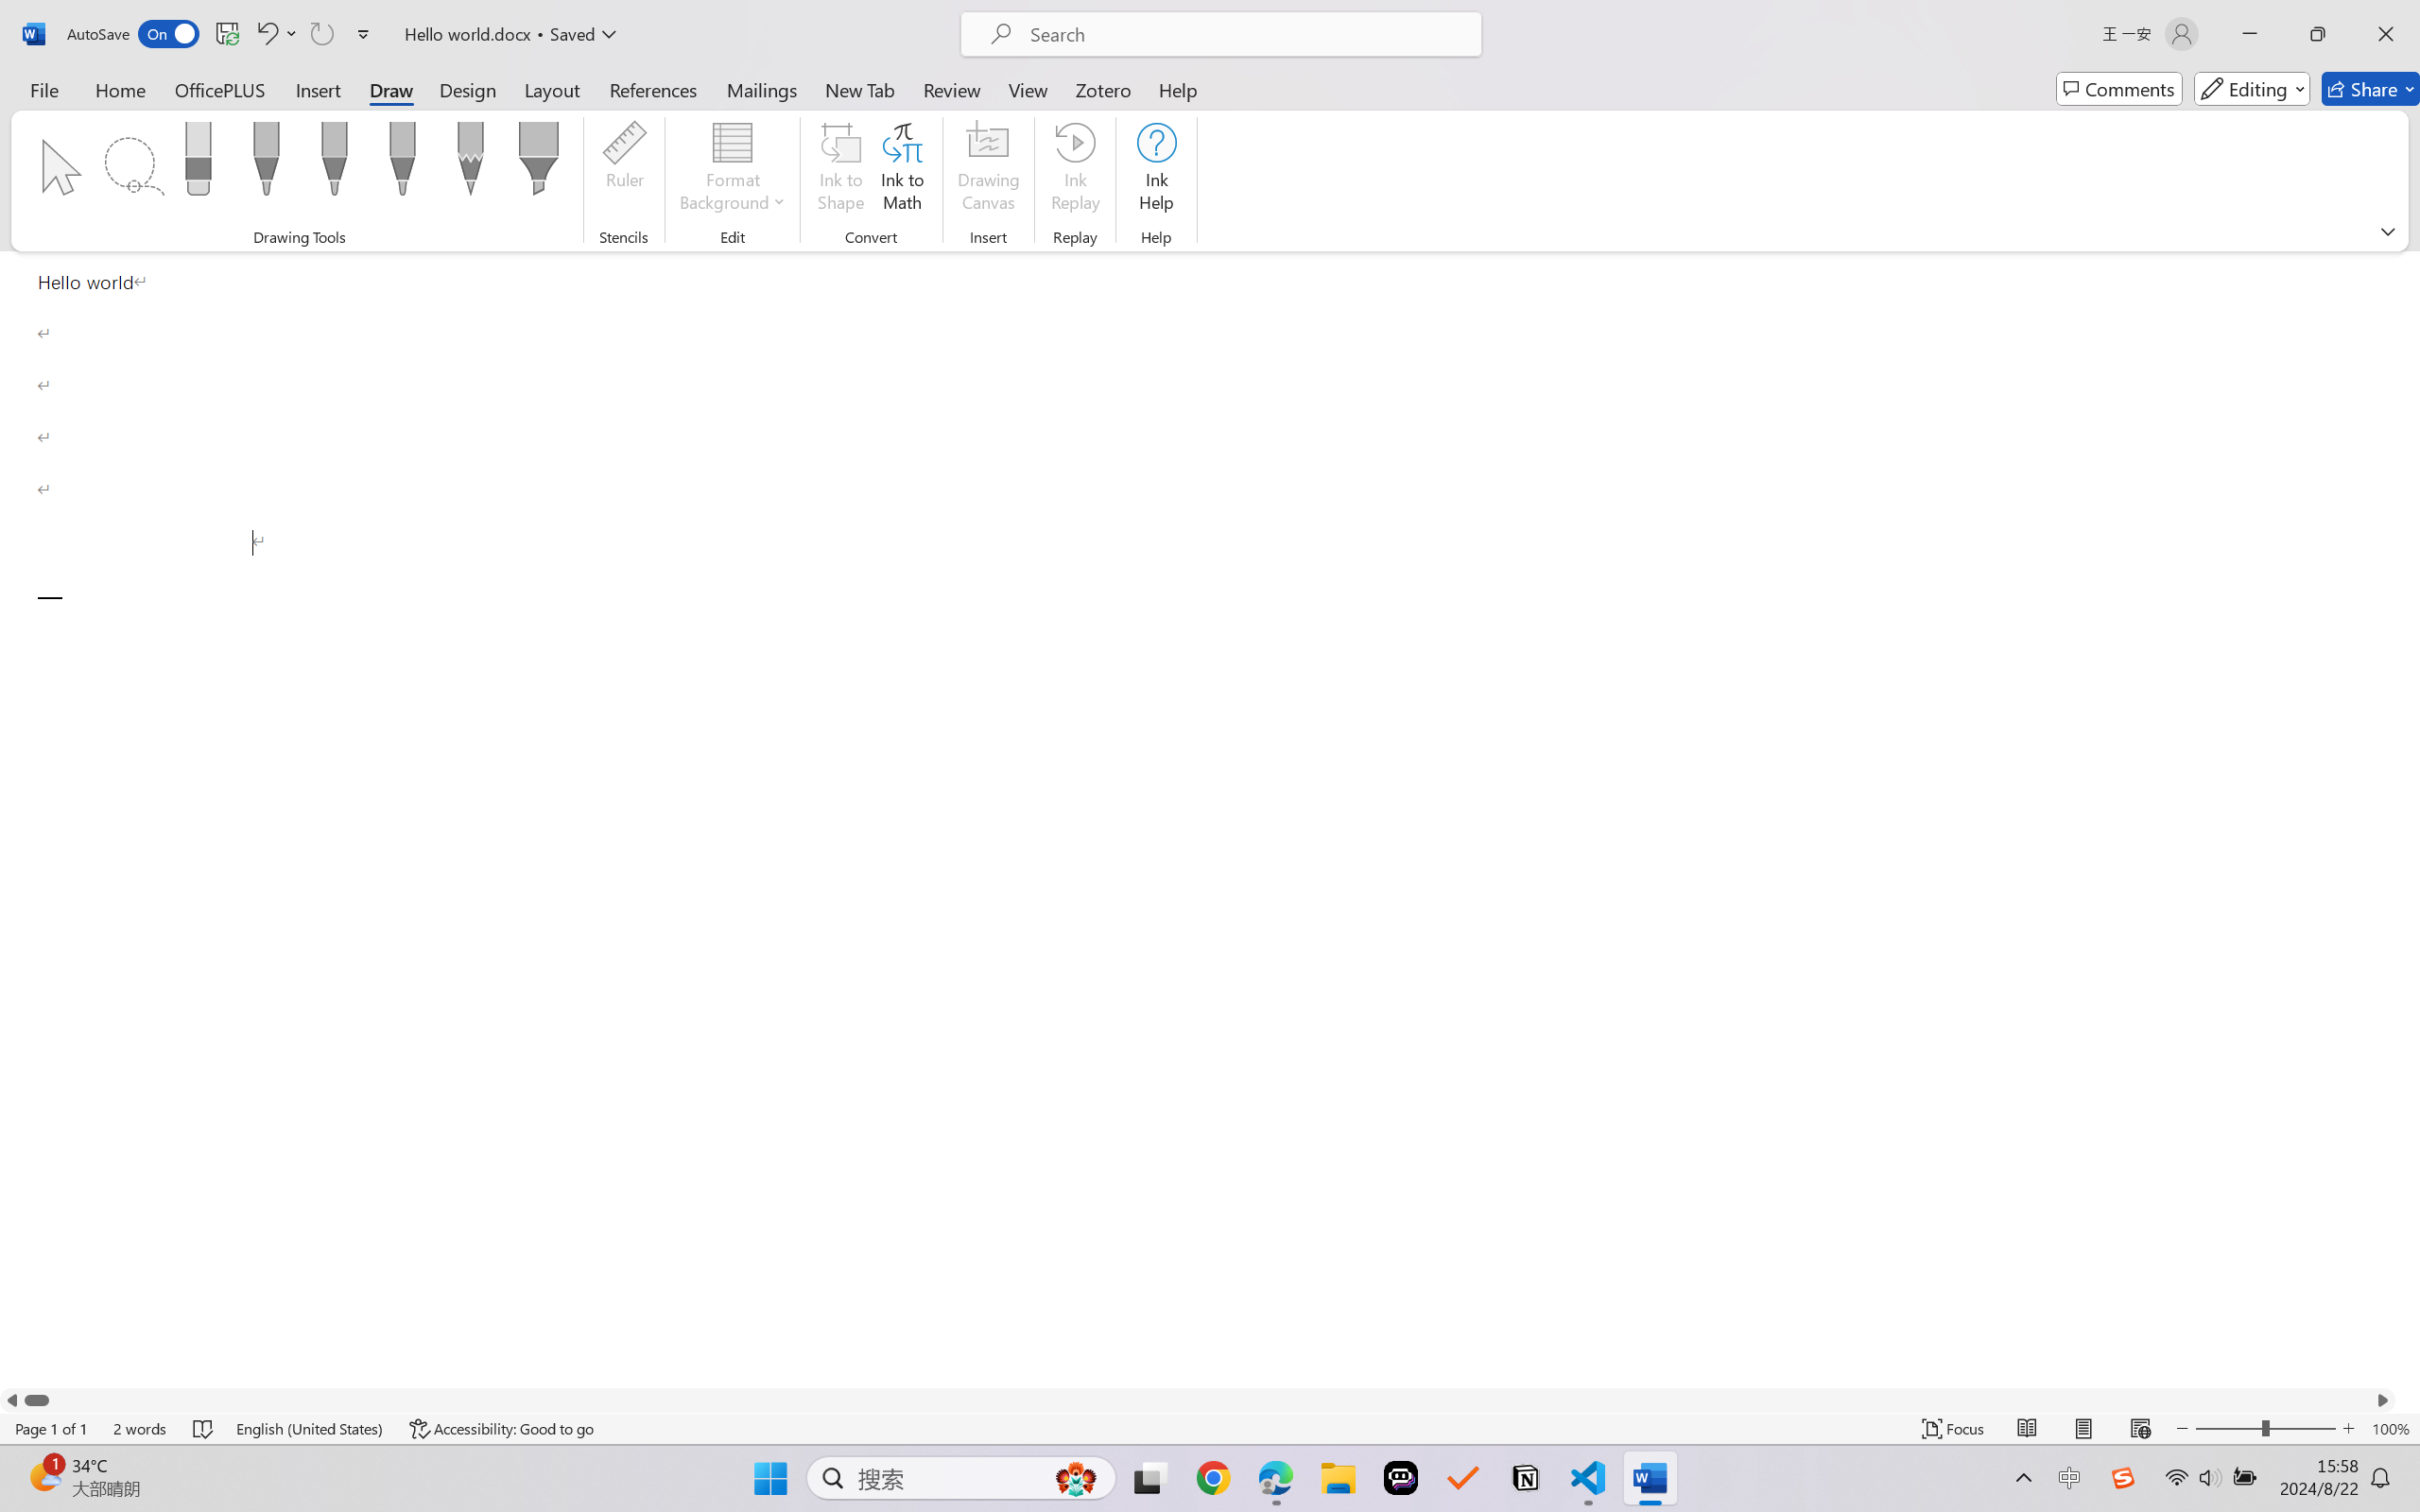  Describe the element at coordinates (134, 34) in the screenshot. I see `AutoSave` at that location.